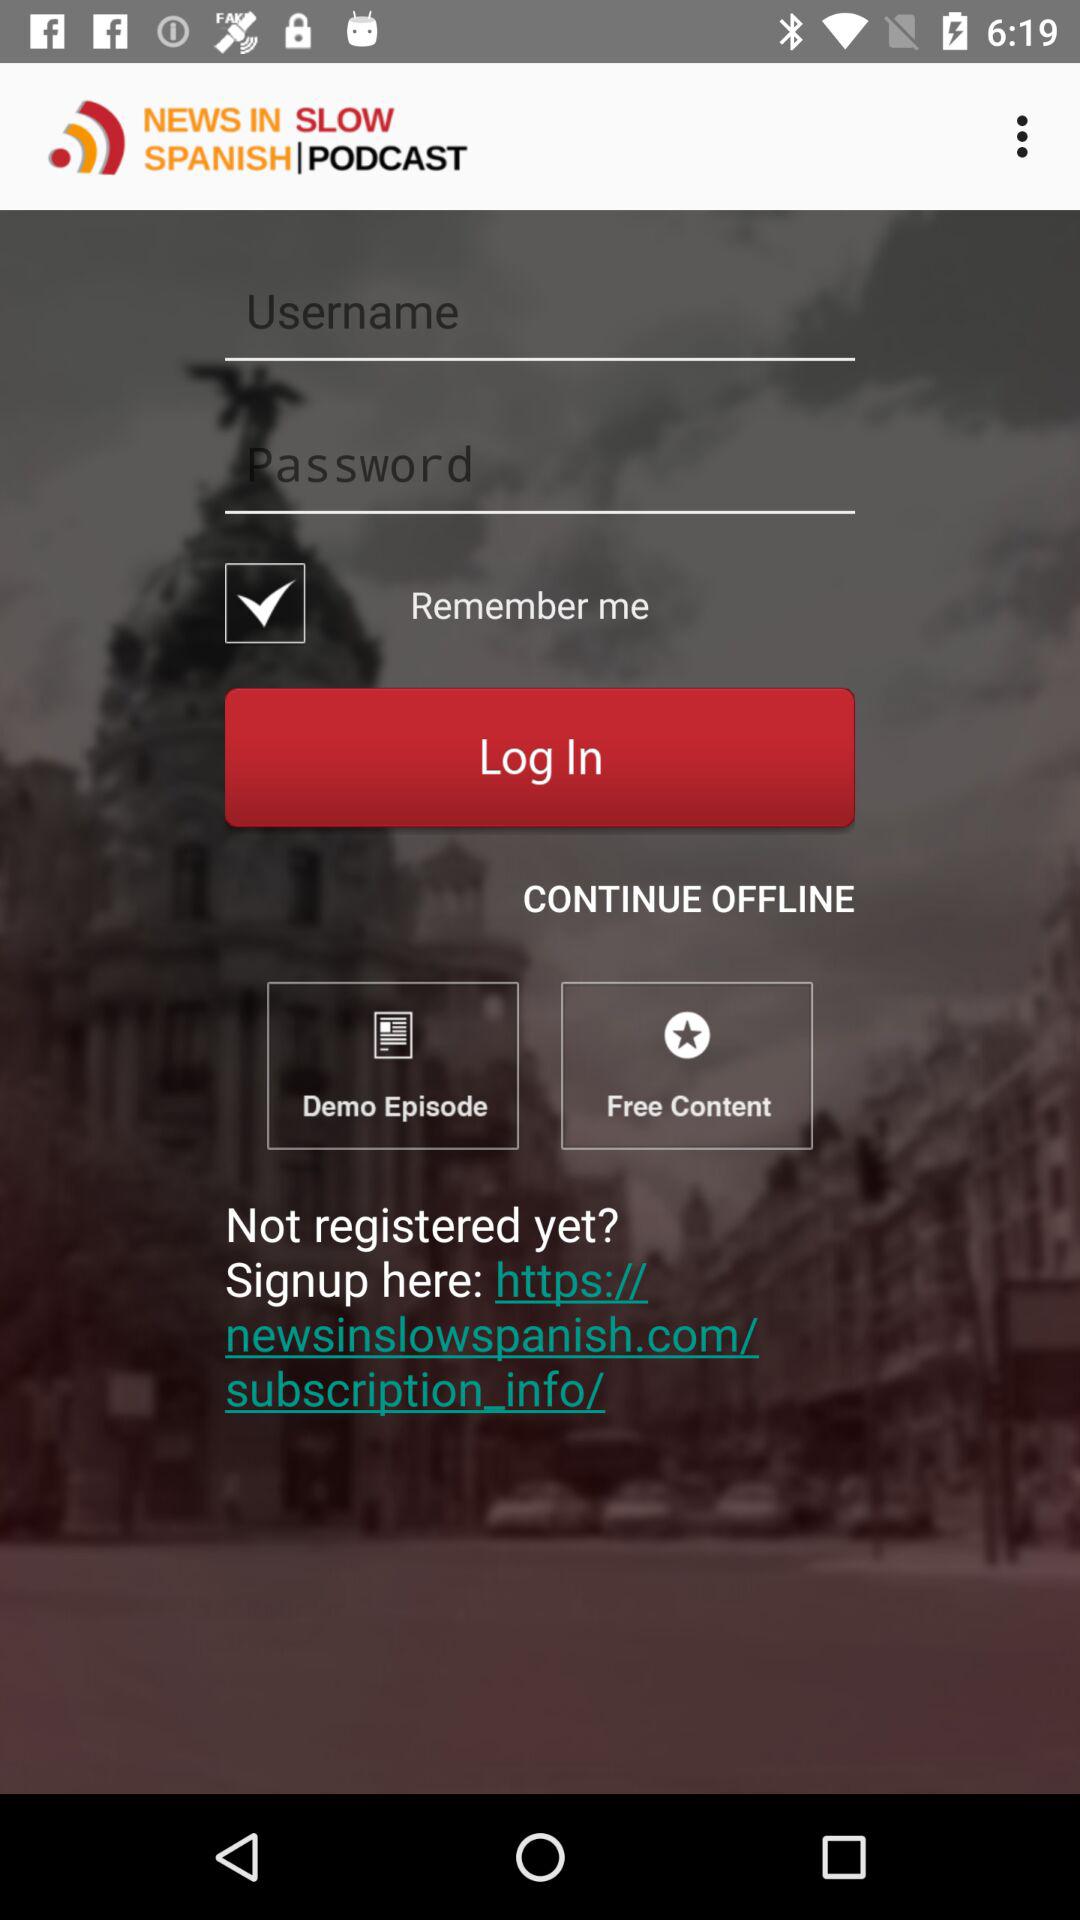  I want to click on go to log in button, so click(540, 760).